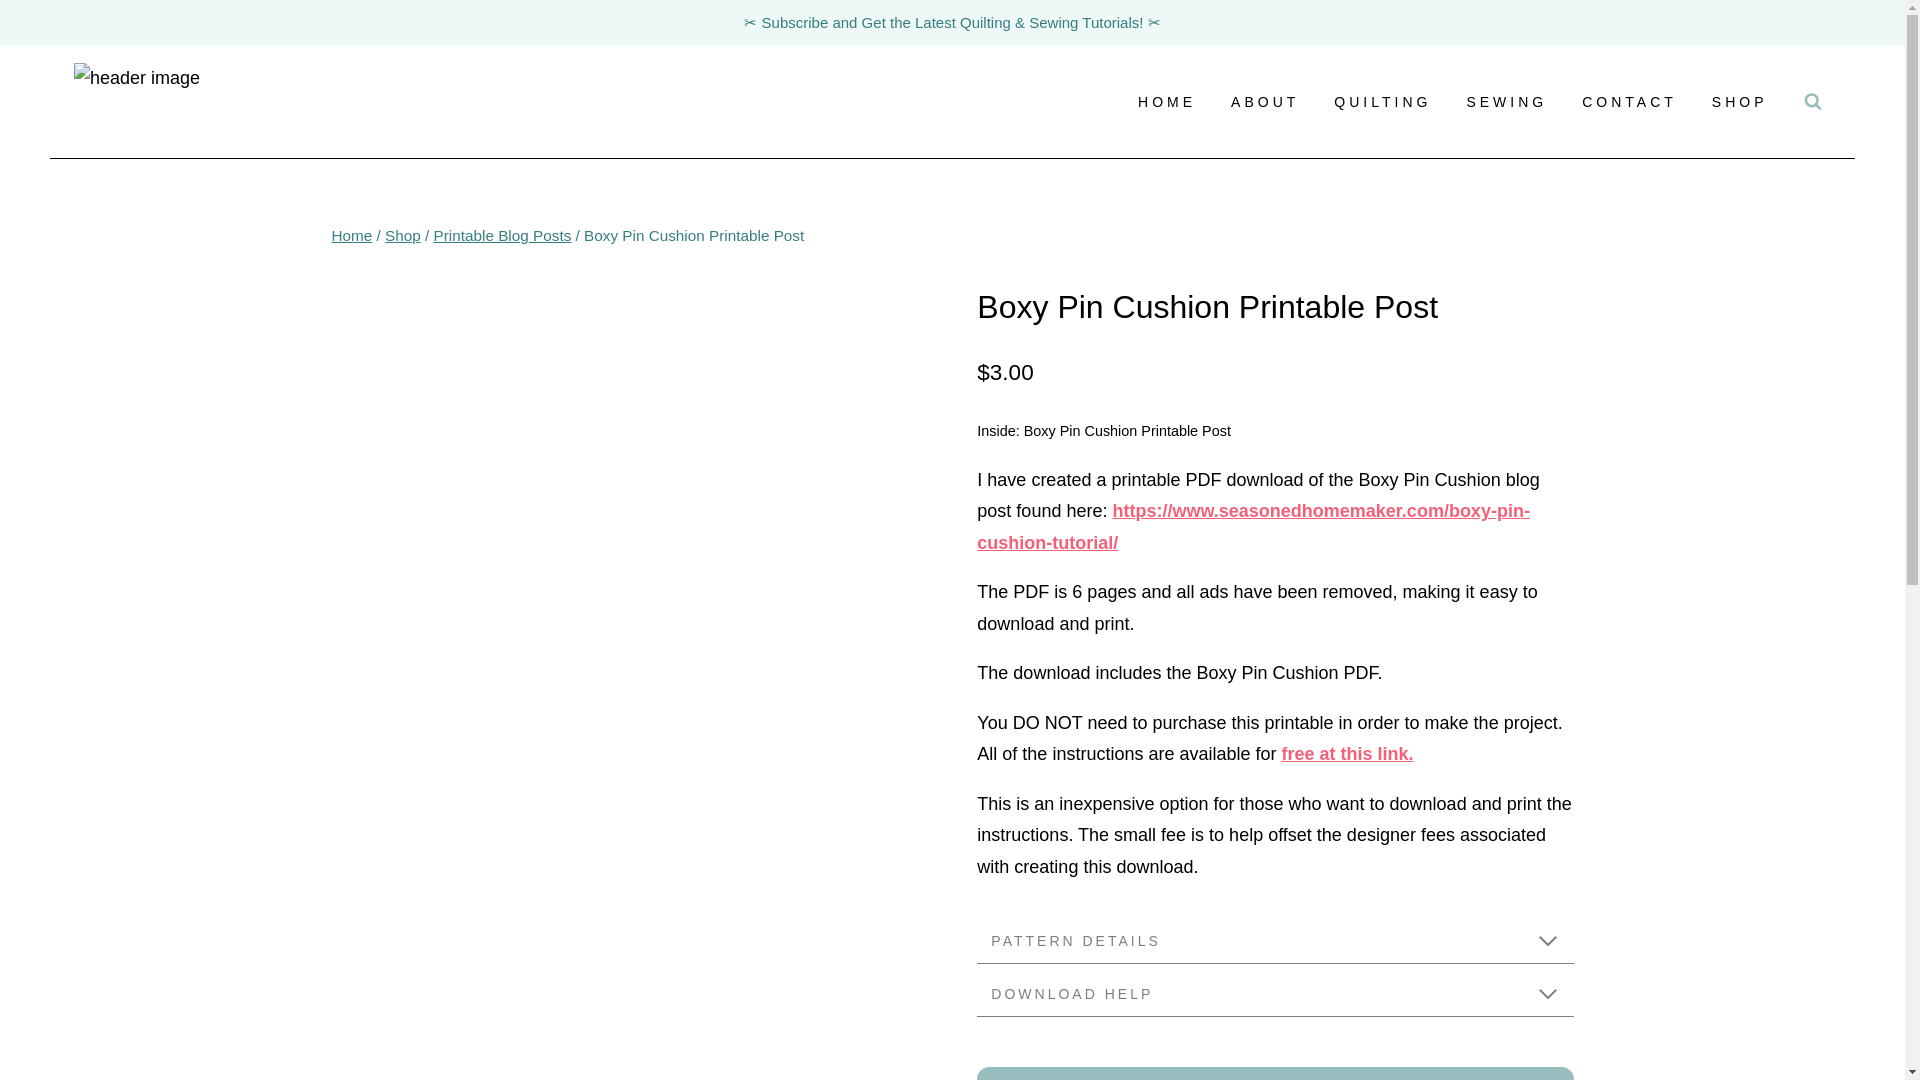 The image size is (1920, 1080). Describe the element at coordinates (1348, 754) in the screenshot. I see `free at this link.` at that location.